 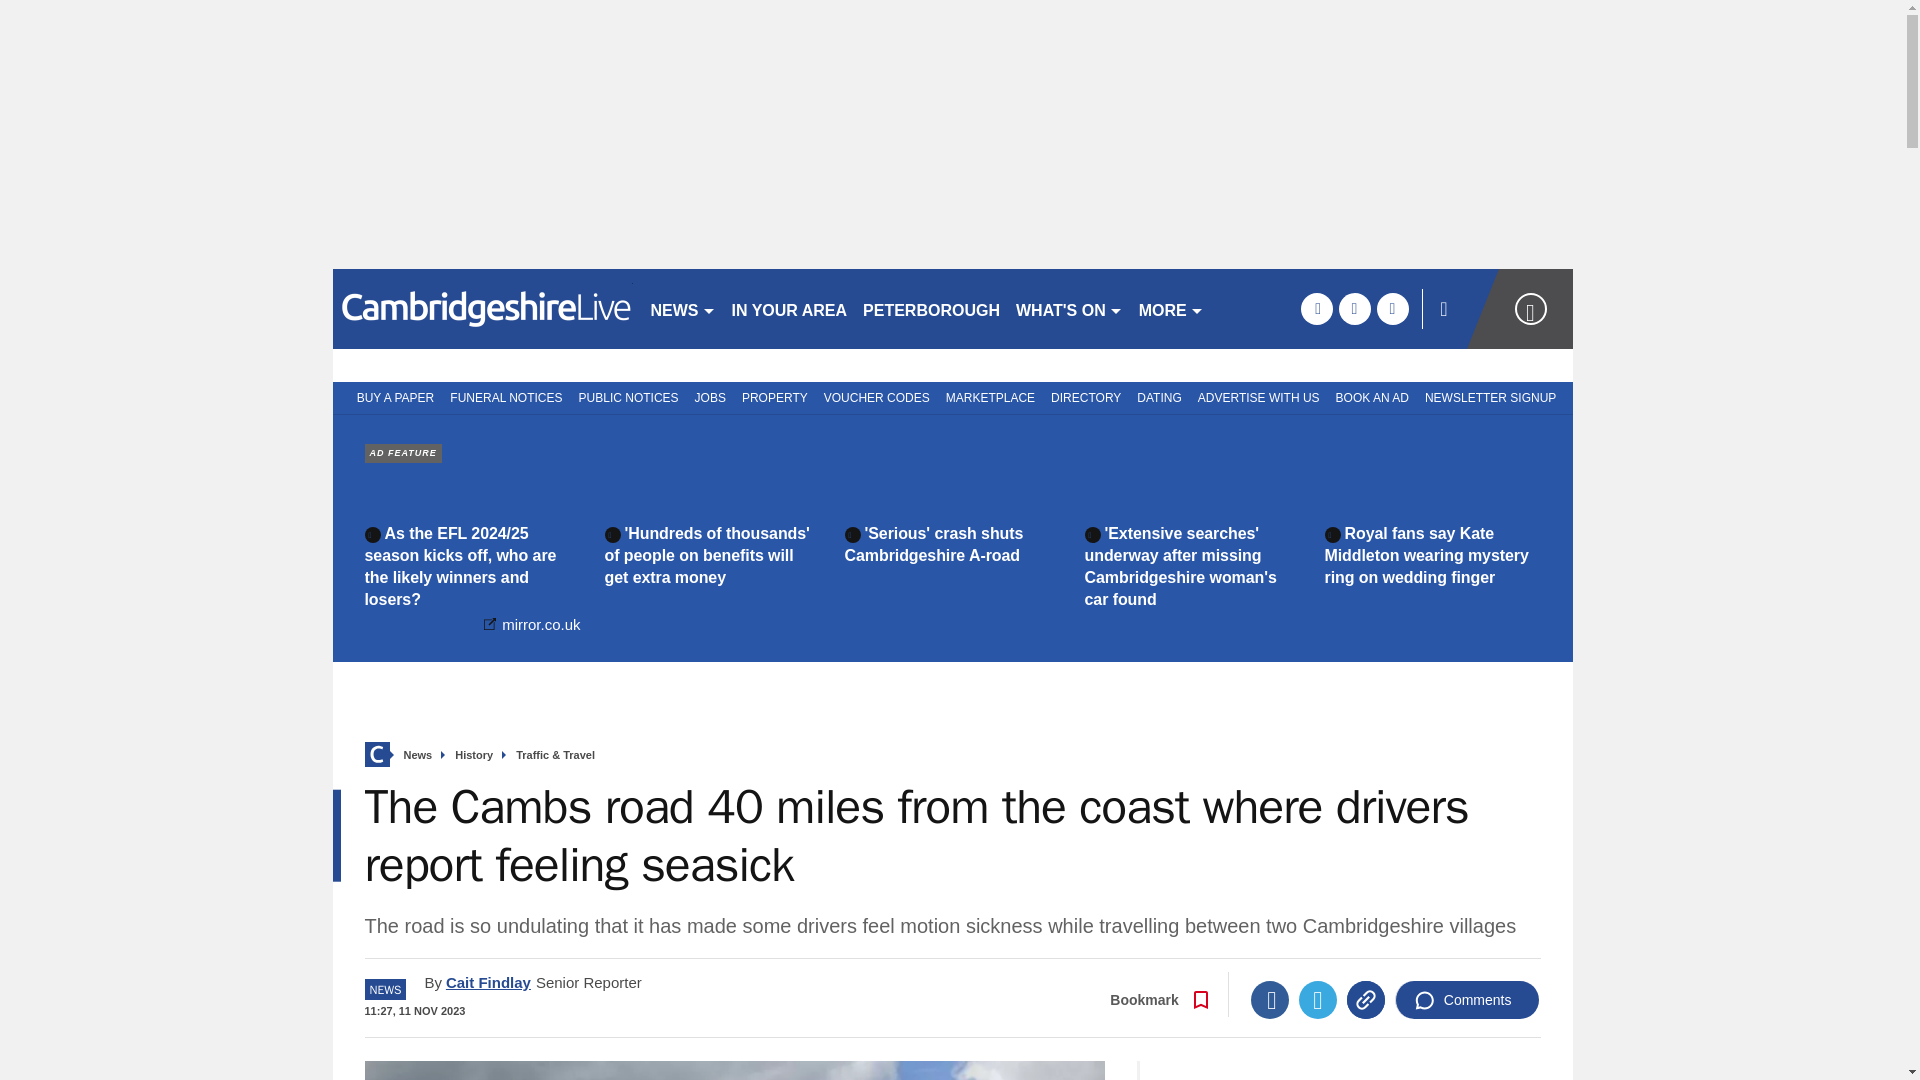 I want to click on cambridgenews, so click(x=482, y=308).